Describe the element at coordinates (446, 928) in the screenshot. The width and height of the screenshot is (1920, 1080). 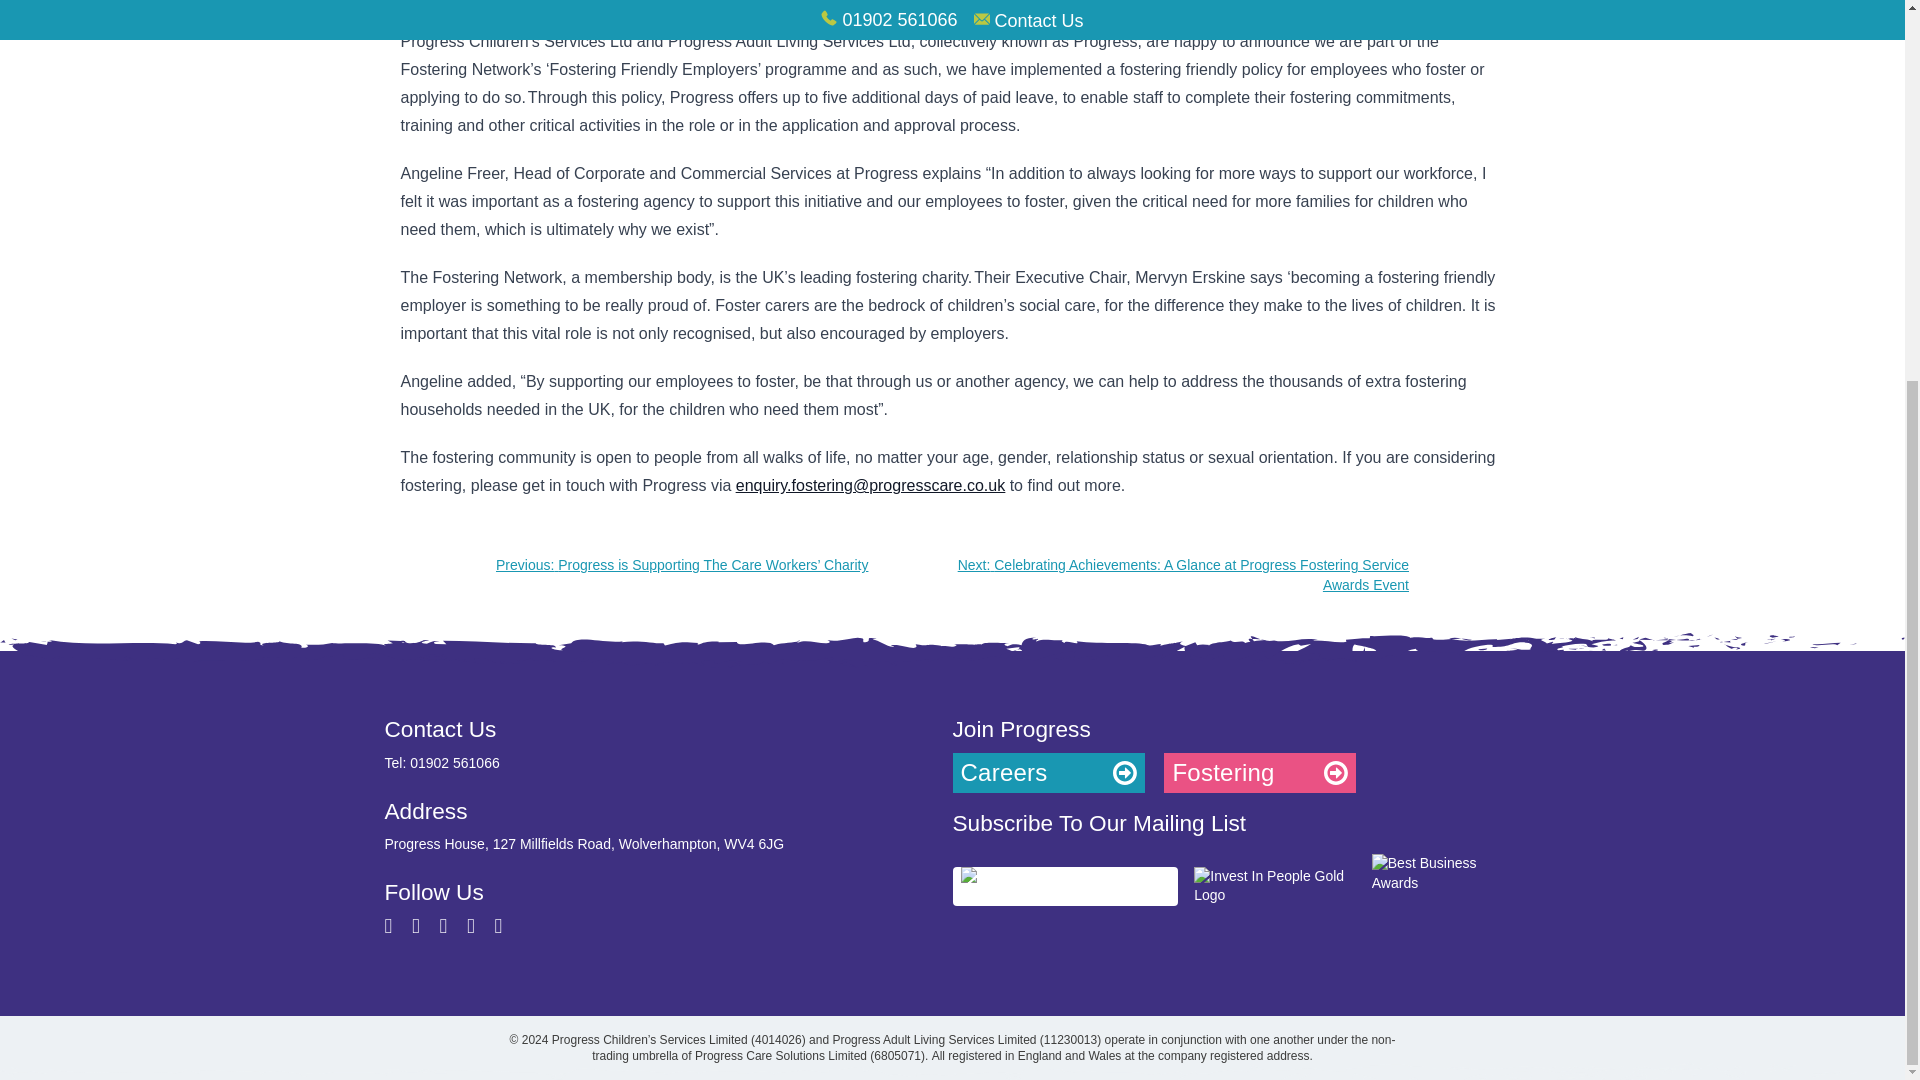
I see `Instagram` at that location.